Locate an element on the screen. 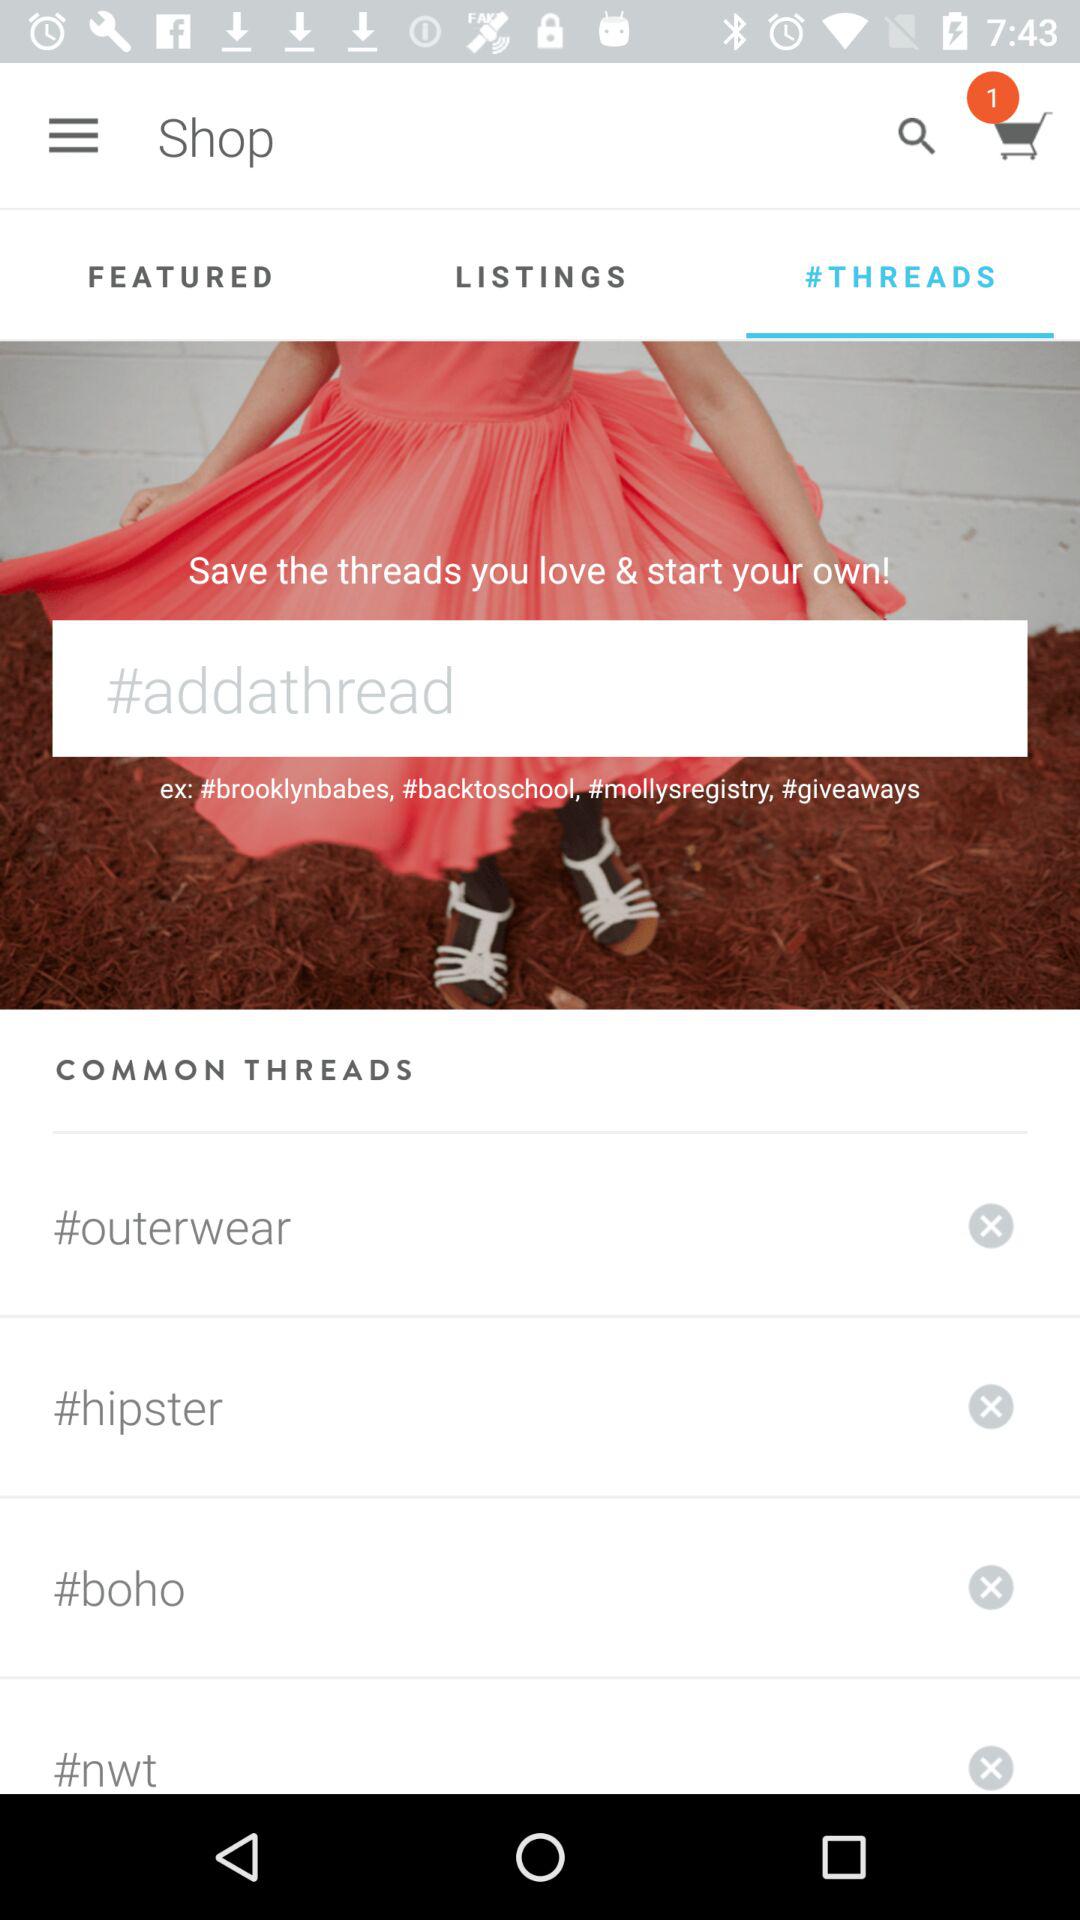 The height and width of the screenshot is (1920, 1080). close option is located at coordinates (991, 1736).